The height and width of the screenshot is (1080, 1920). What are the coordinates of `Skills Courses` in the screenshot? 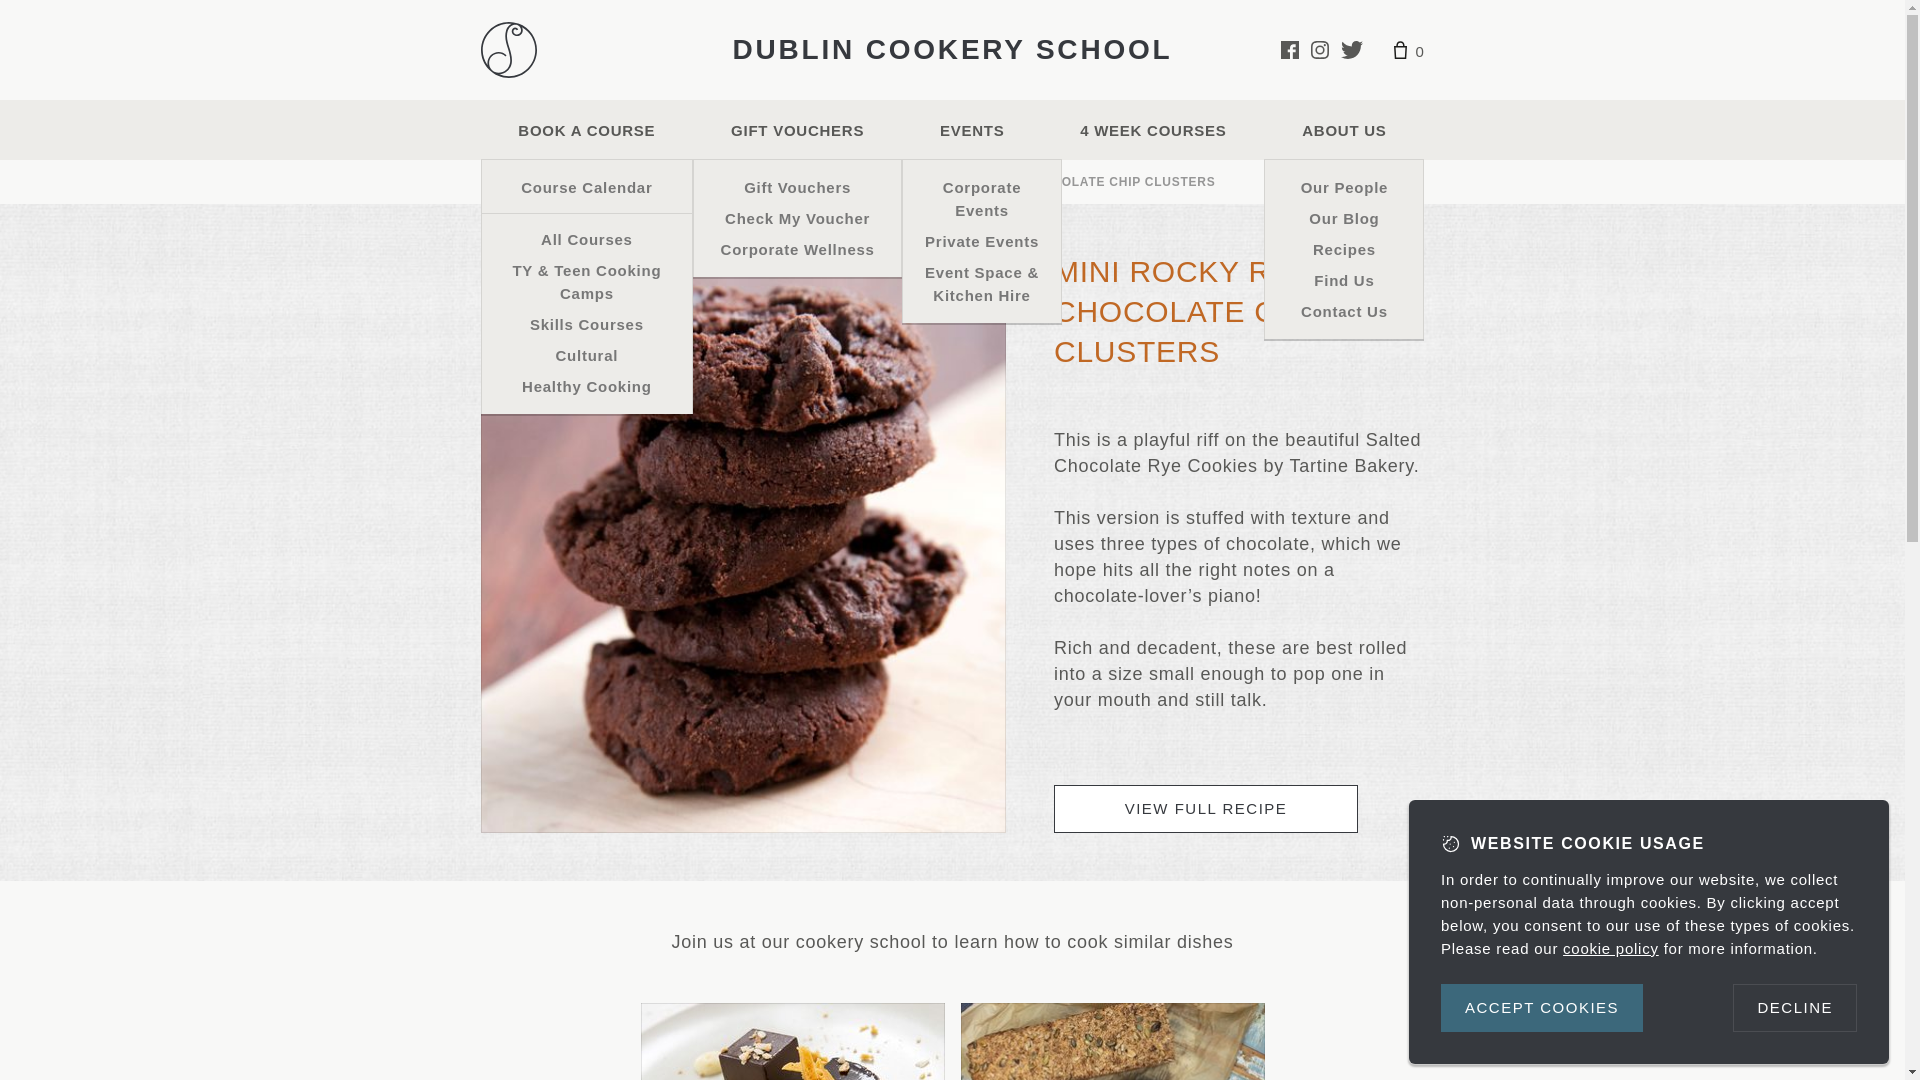 It's located at (587, 324).